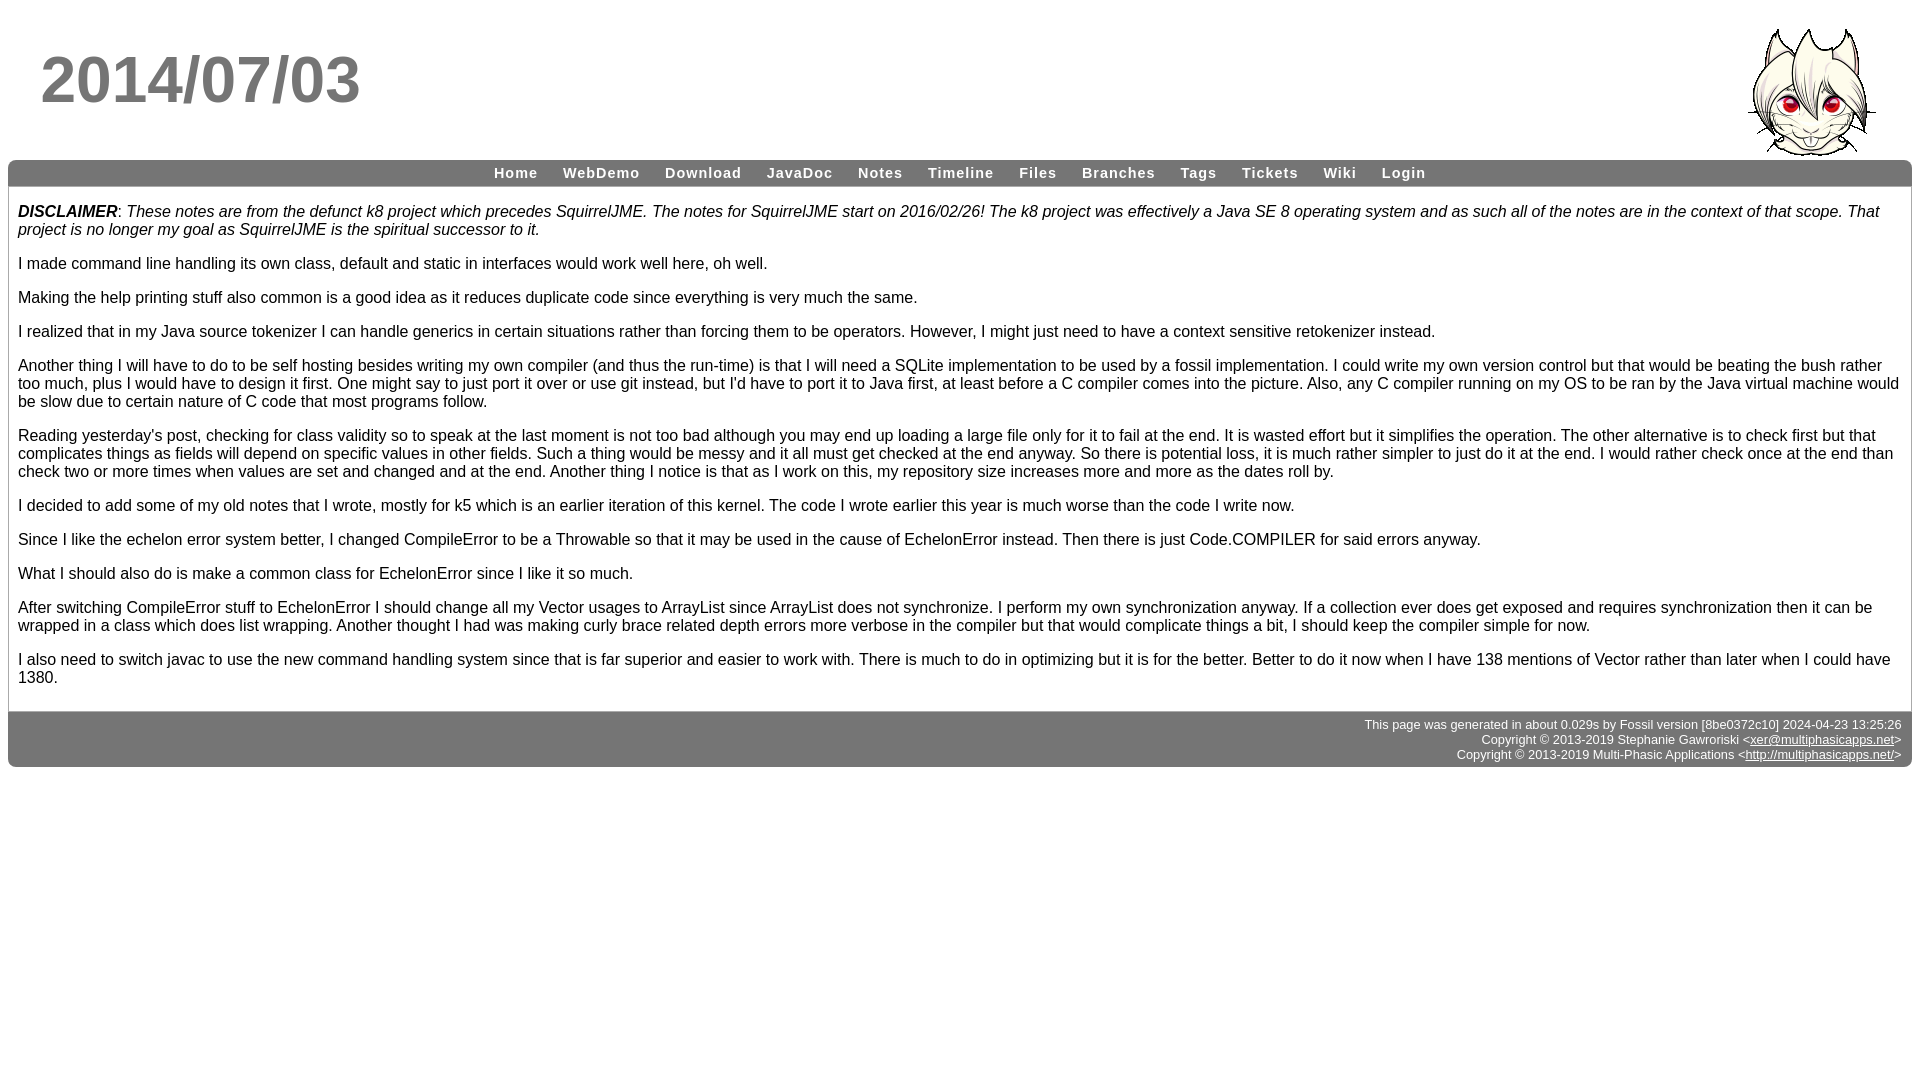 The width and height of the screenshot is (1920, 1080). What do you see at coordinates (880, 172) in the screenshot?
I see `Notes` at bounding box center [880, 172].